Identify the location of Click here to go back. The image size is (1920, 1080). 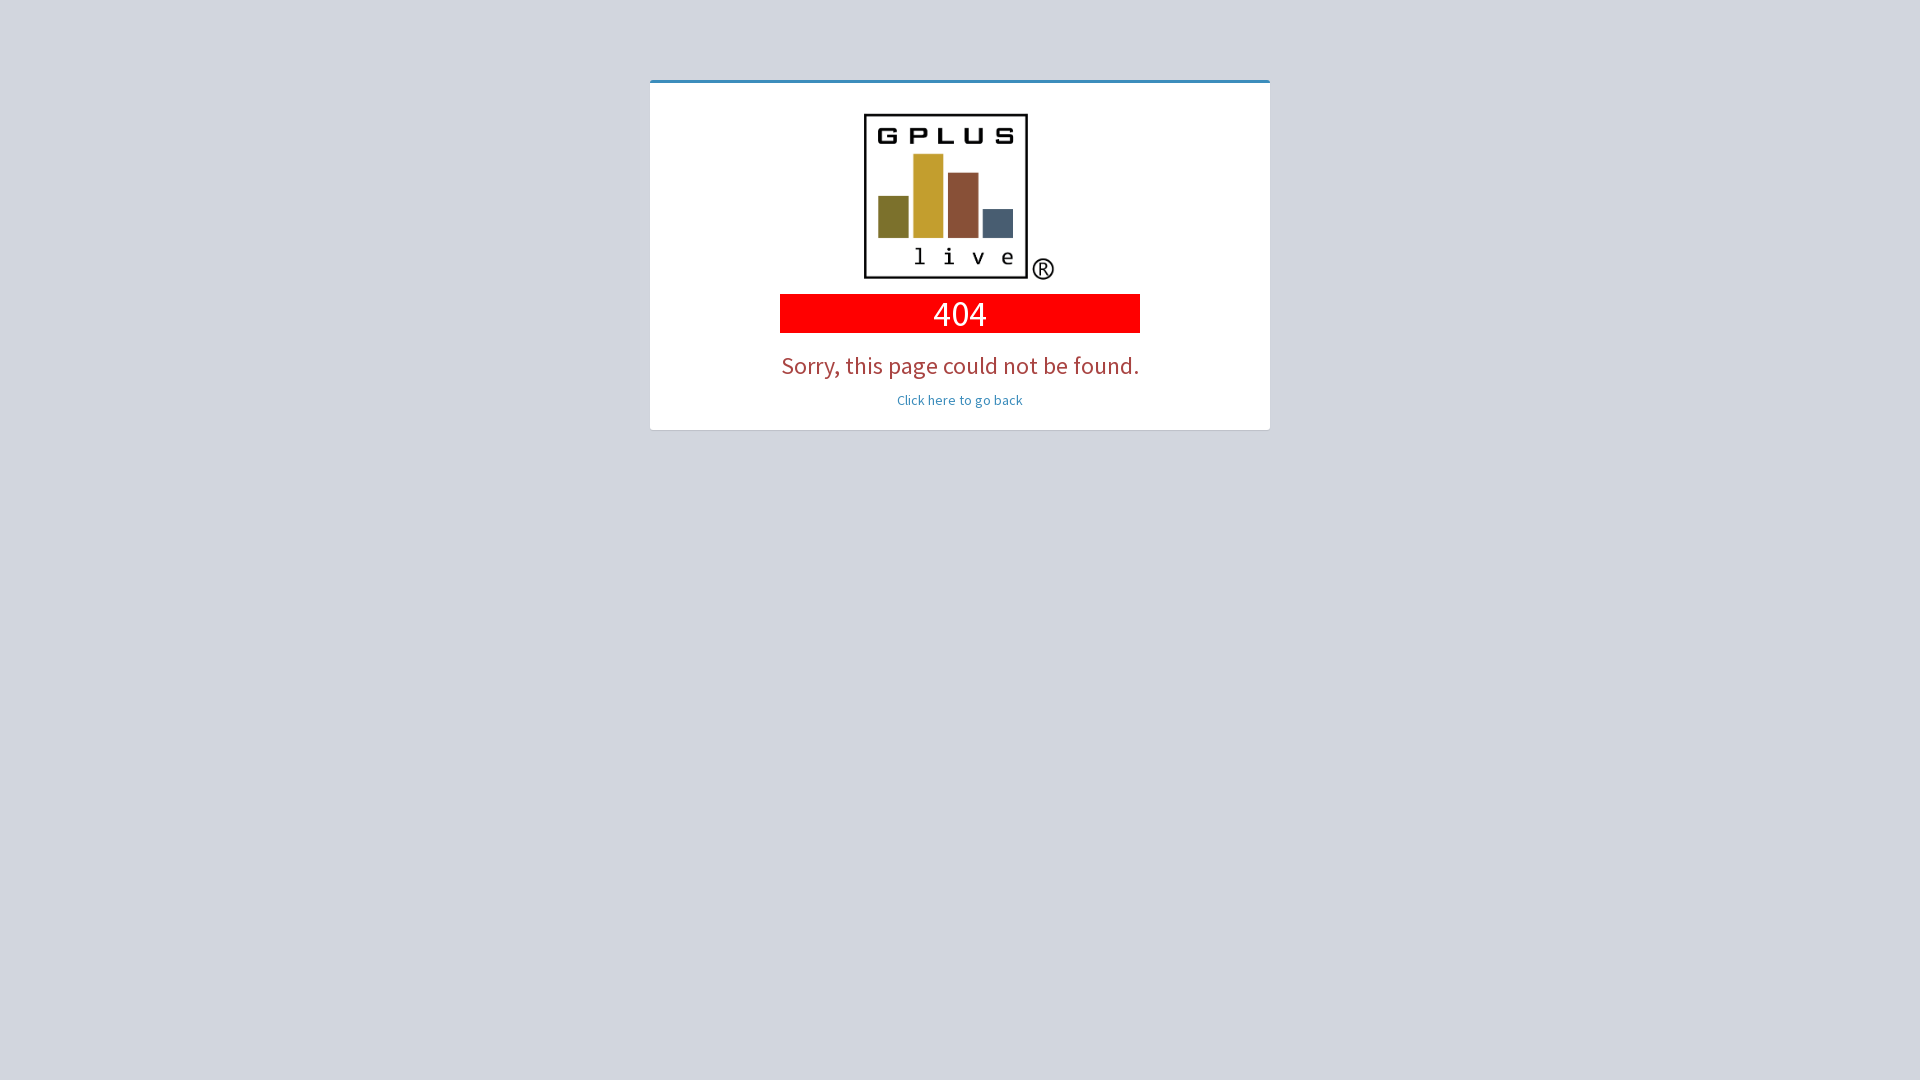
(960, 400).